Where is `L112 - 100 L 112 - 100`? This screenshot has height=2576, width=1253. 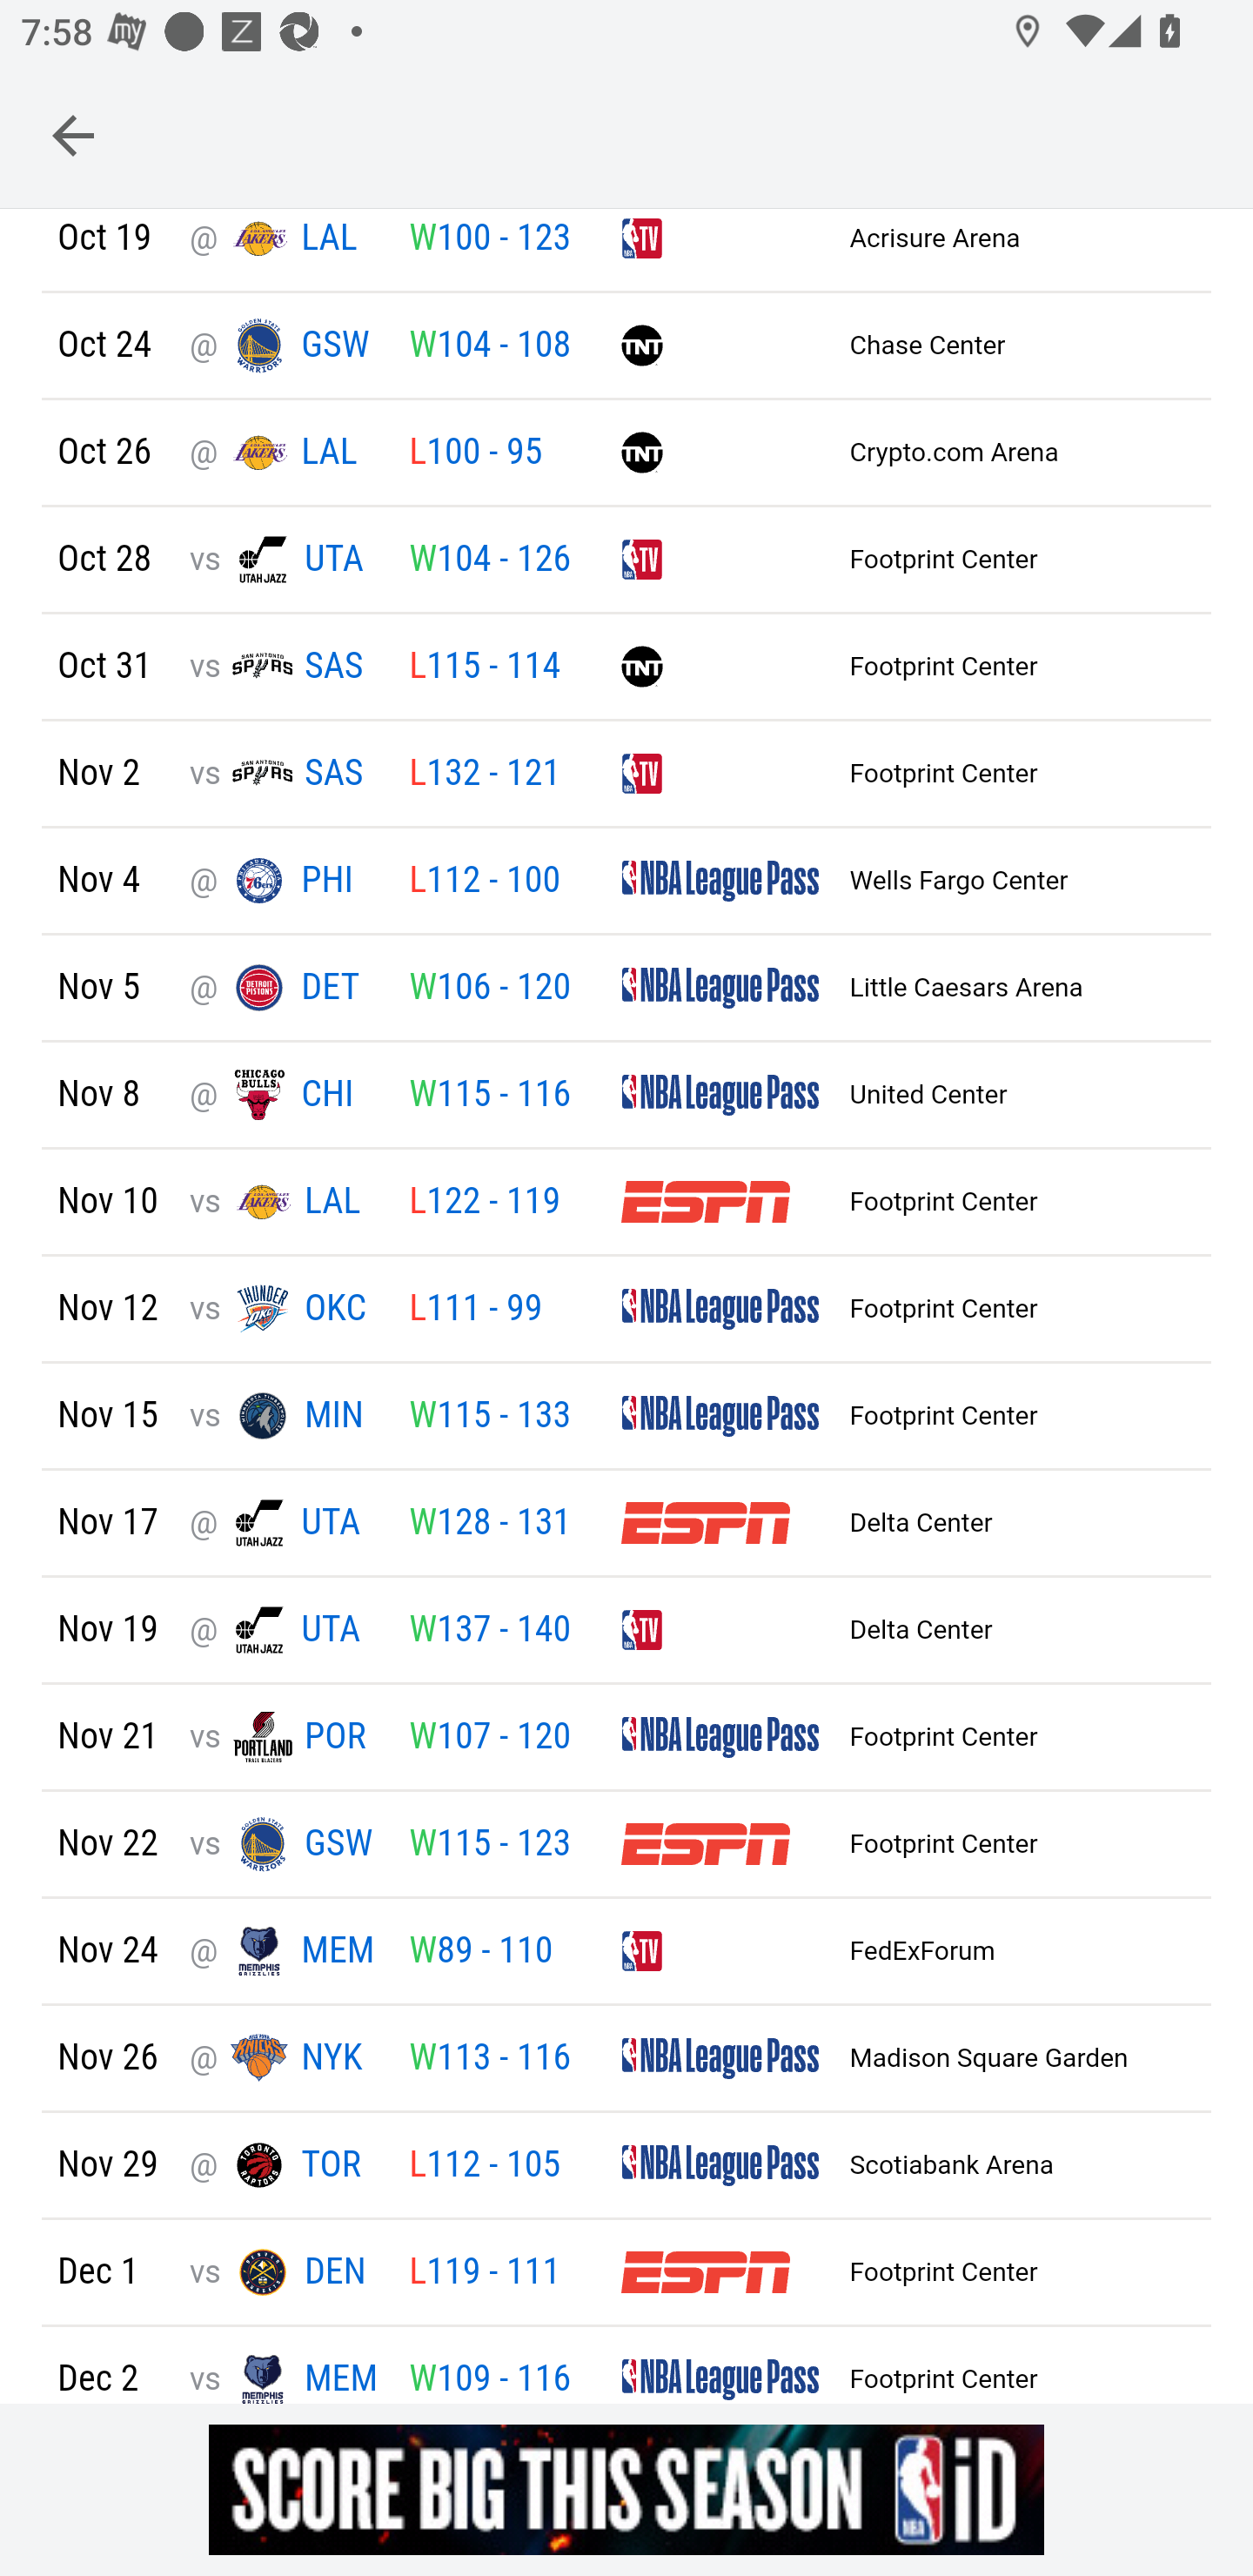 L112 - 100 L 112 - 100 is located at coordinates (484, 882).